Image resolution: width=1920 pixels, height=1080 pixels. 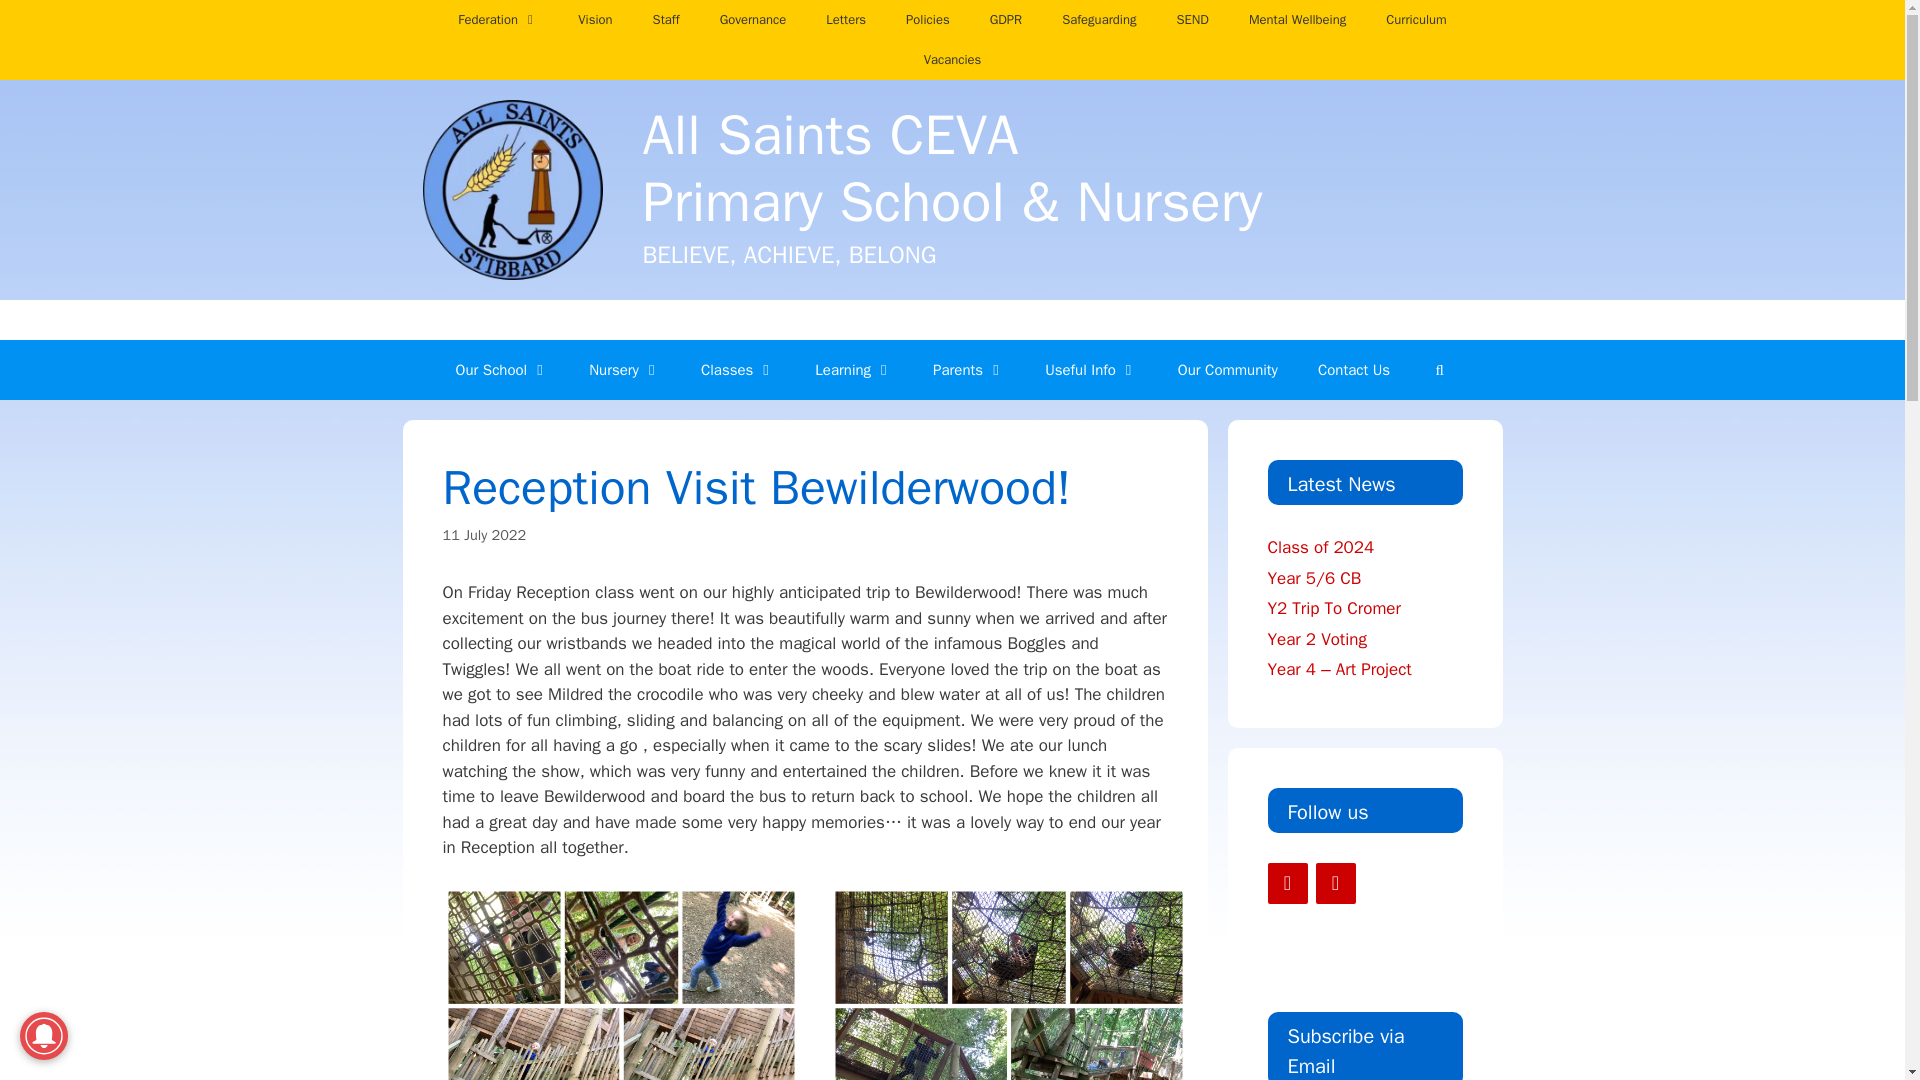 I want to click on Federation, so click(x=498, y=20).